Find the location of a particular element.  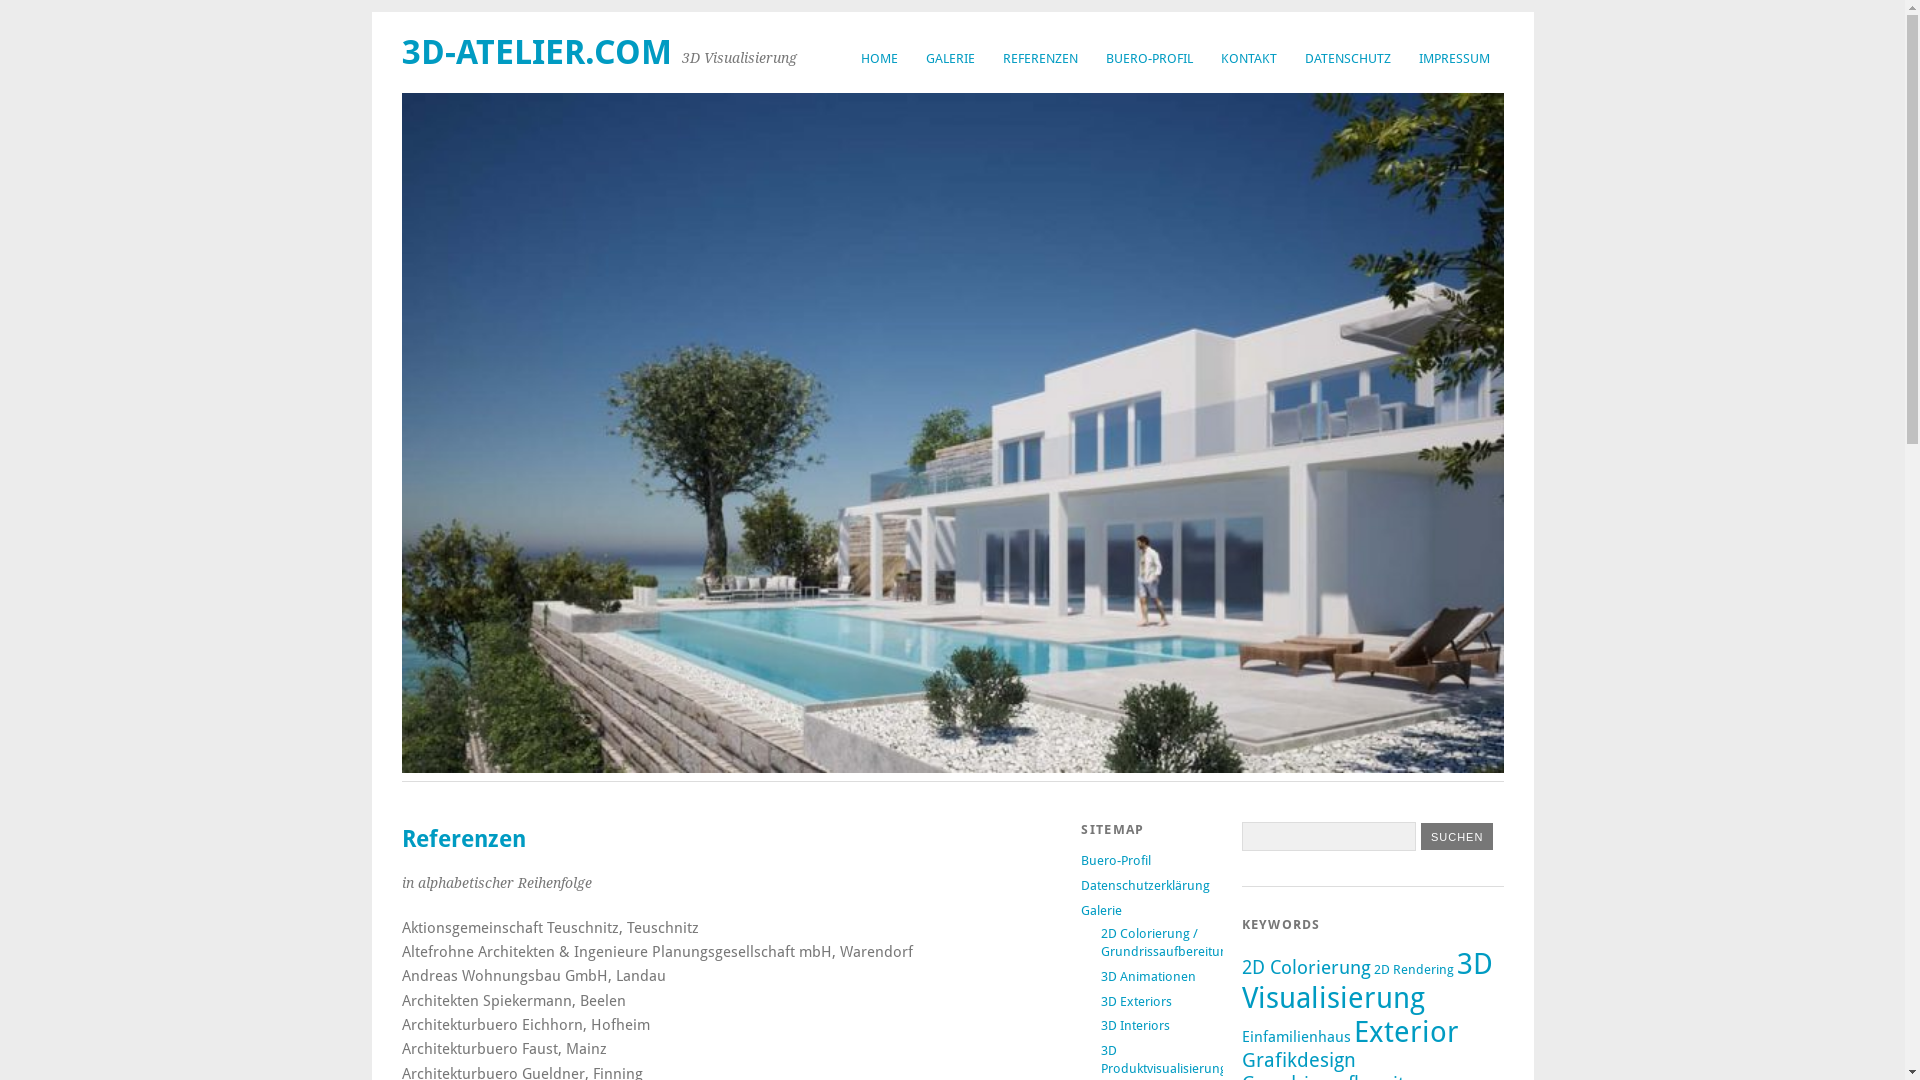

Exterior is located at coordinates (1406, 1032).